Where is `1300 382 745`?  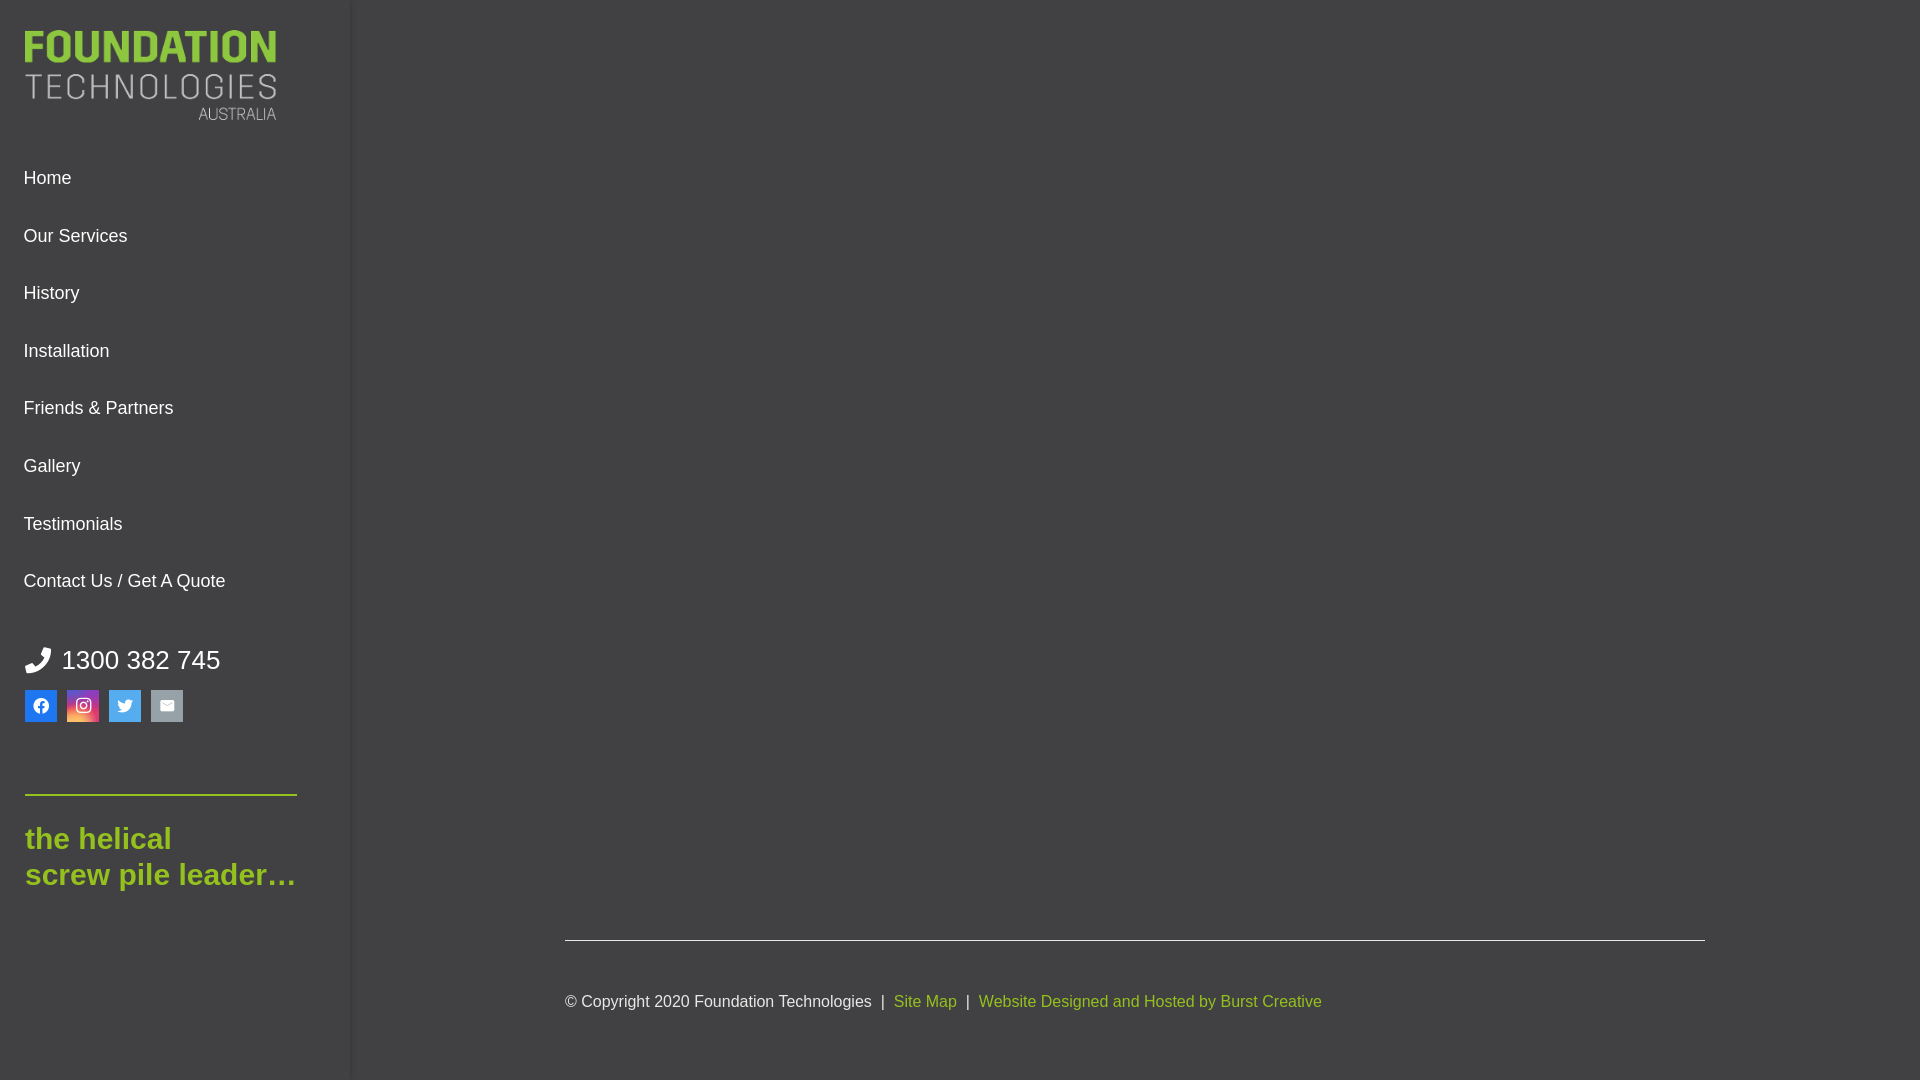 1300 382 745 is located at coordinates (122, 660).